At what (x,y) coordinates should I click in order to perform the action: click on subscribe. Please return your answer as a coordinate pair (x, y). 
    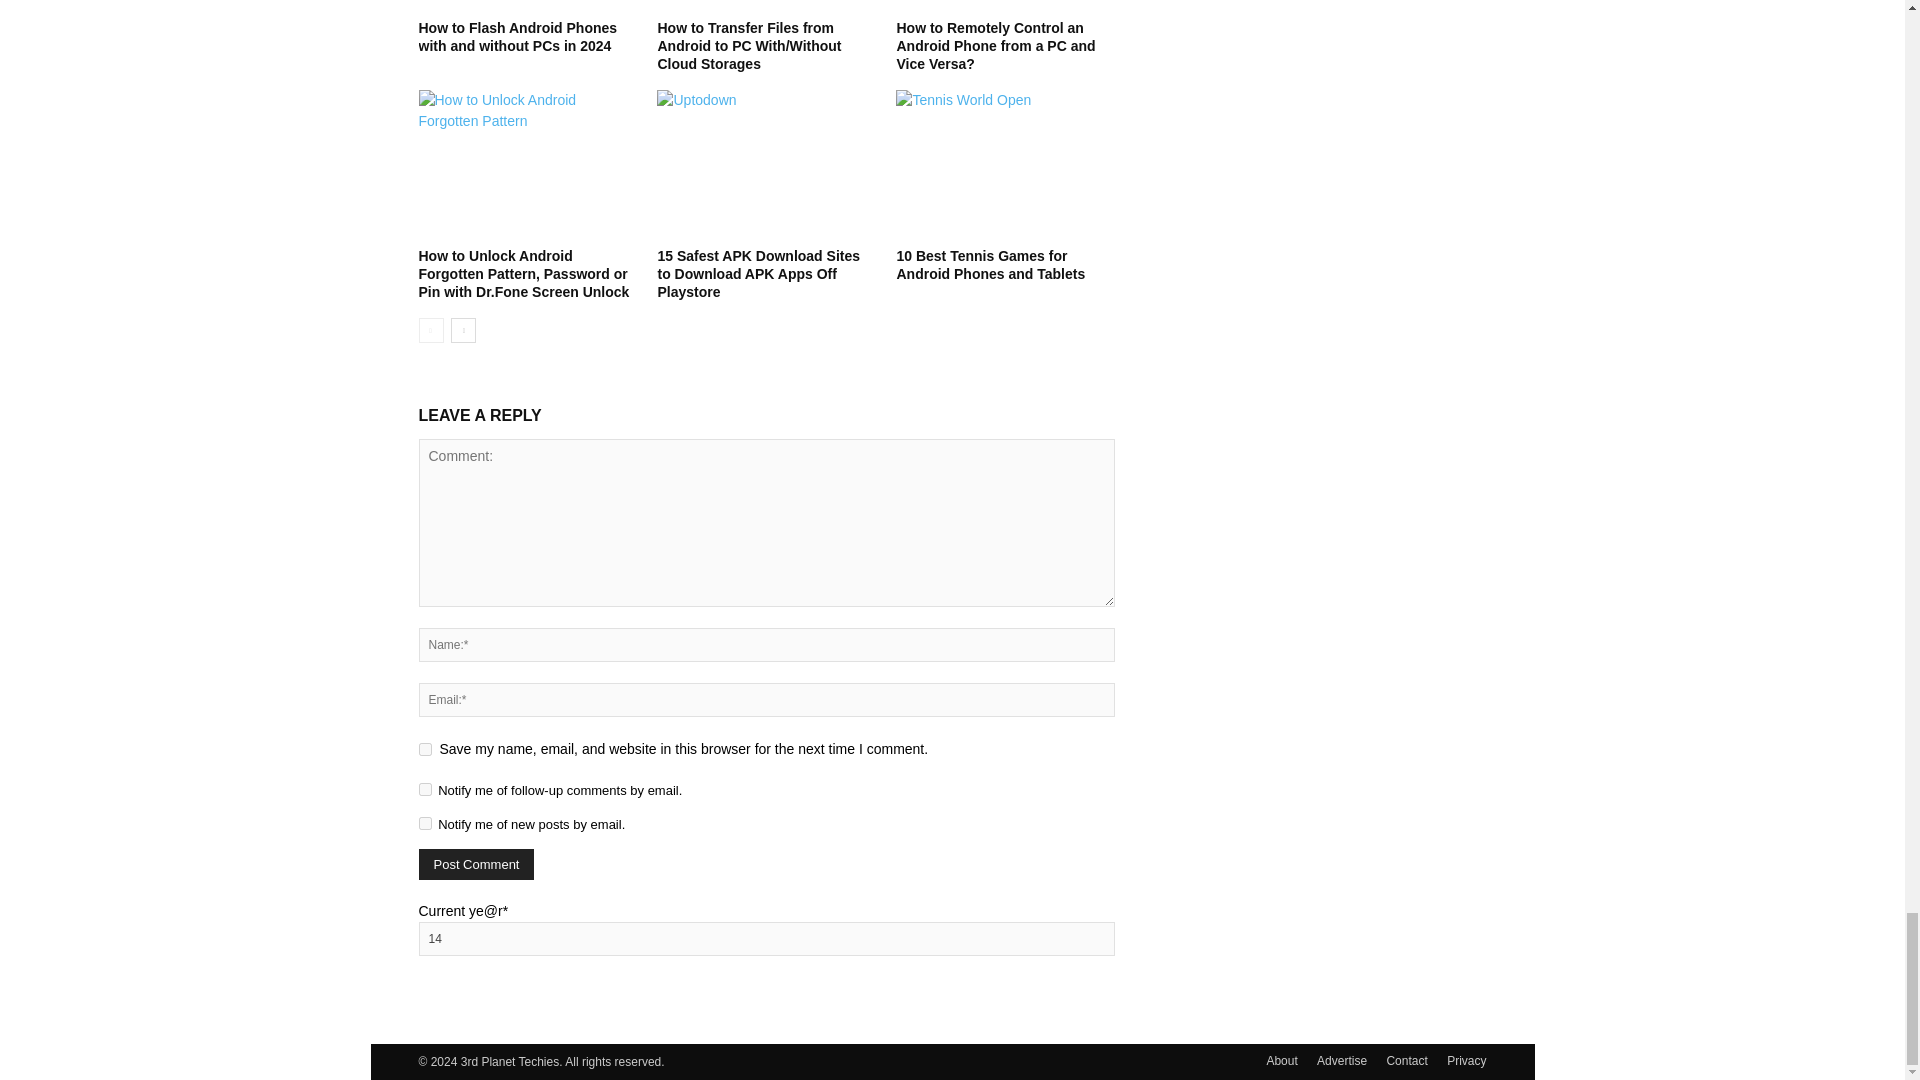
    Looking at the image, I should click on (424, 823).